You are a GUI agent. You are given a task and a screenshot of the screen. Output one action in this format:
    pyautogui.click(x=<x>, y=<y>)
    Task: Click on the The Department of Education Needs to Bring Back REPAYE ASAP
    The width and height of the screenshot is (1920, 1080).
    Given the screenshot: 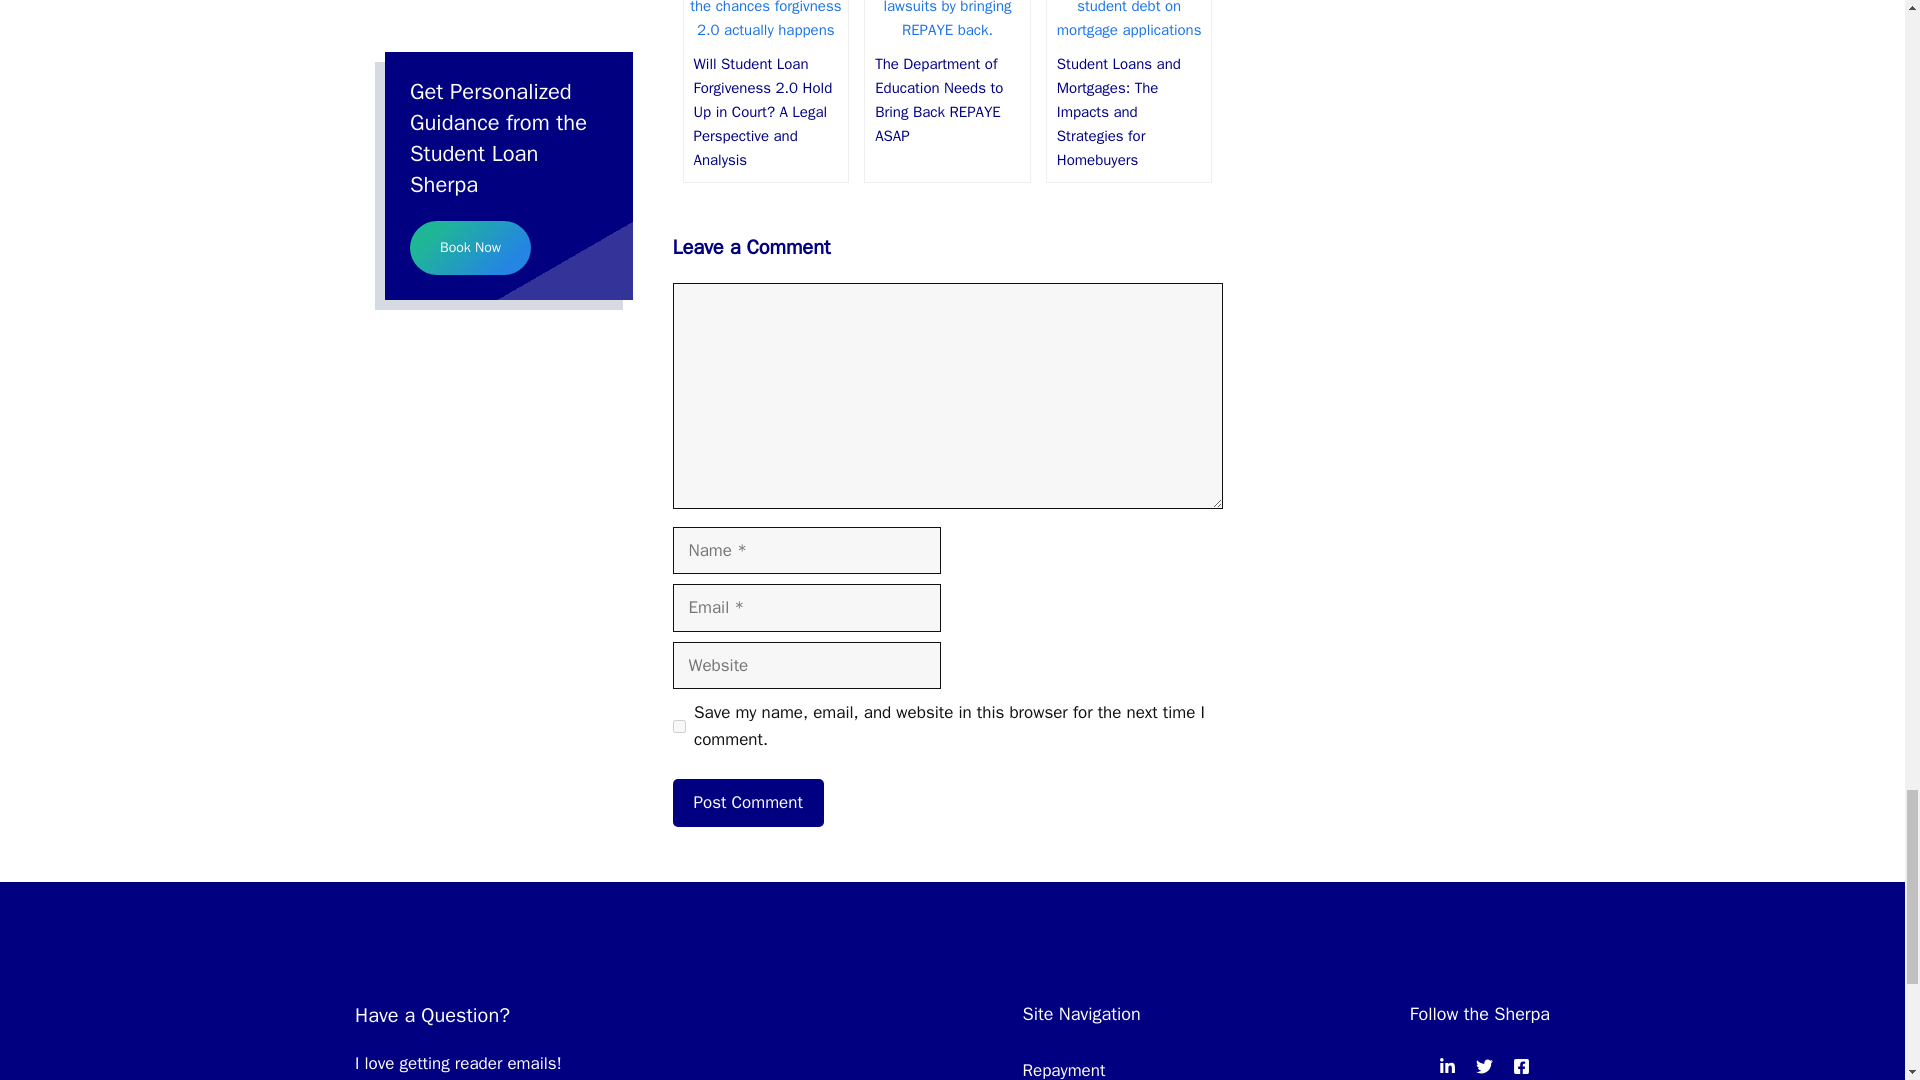 What is the action you would take?
    pyautogui.click(x=947, y=29)
    